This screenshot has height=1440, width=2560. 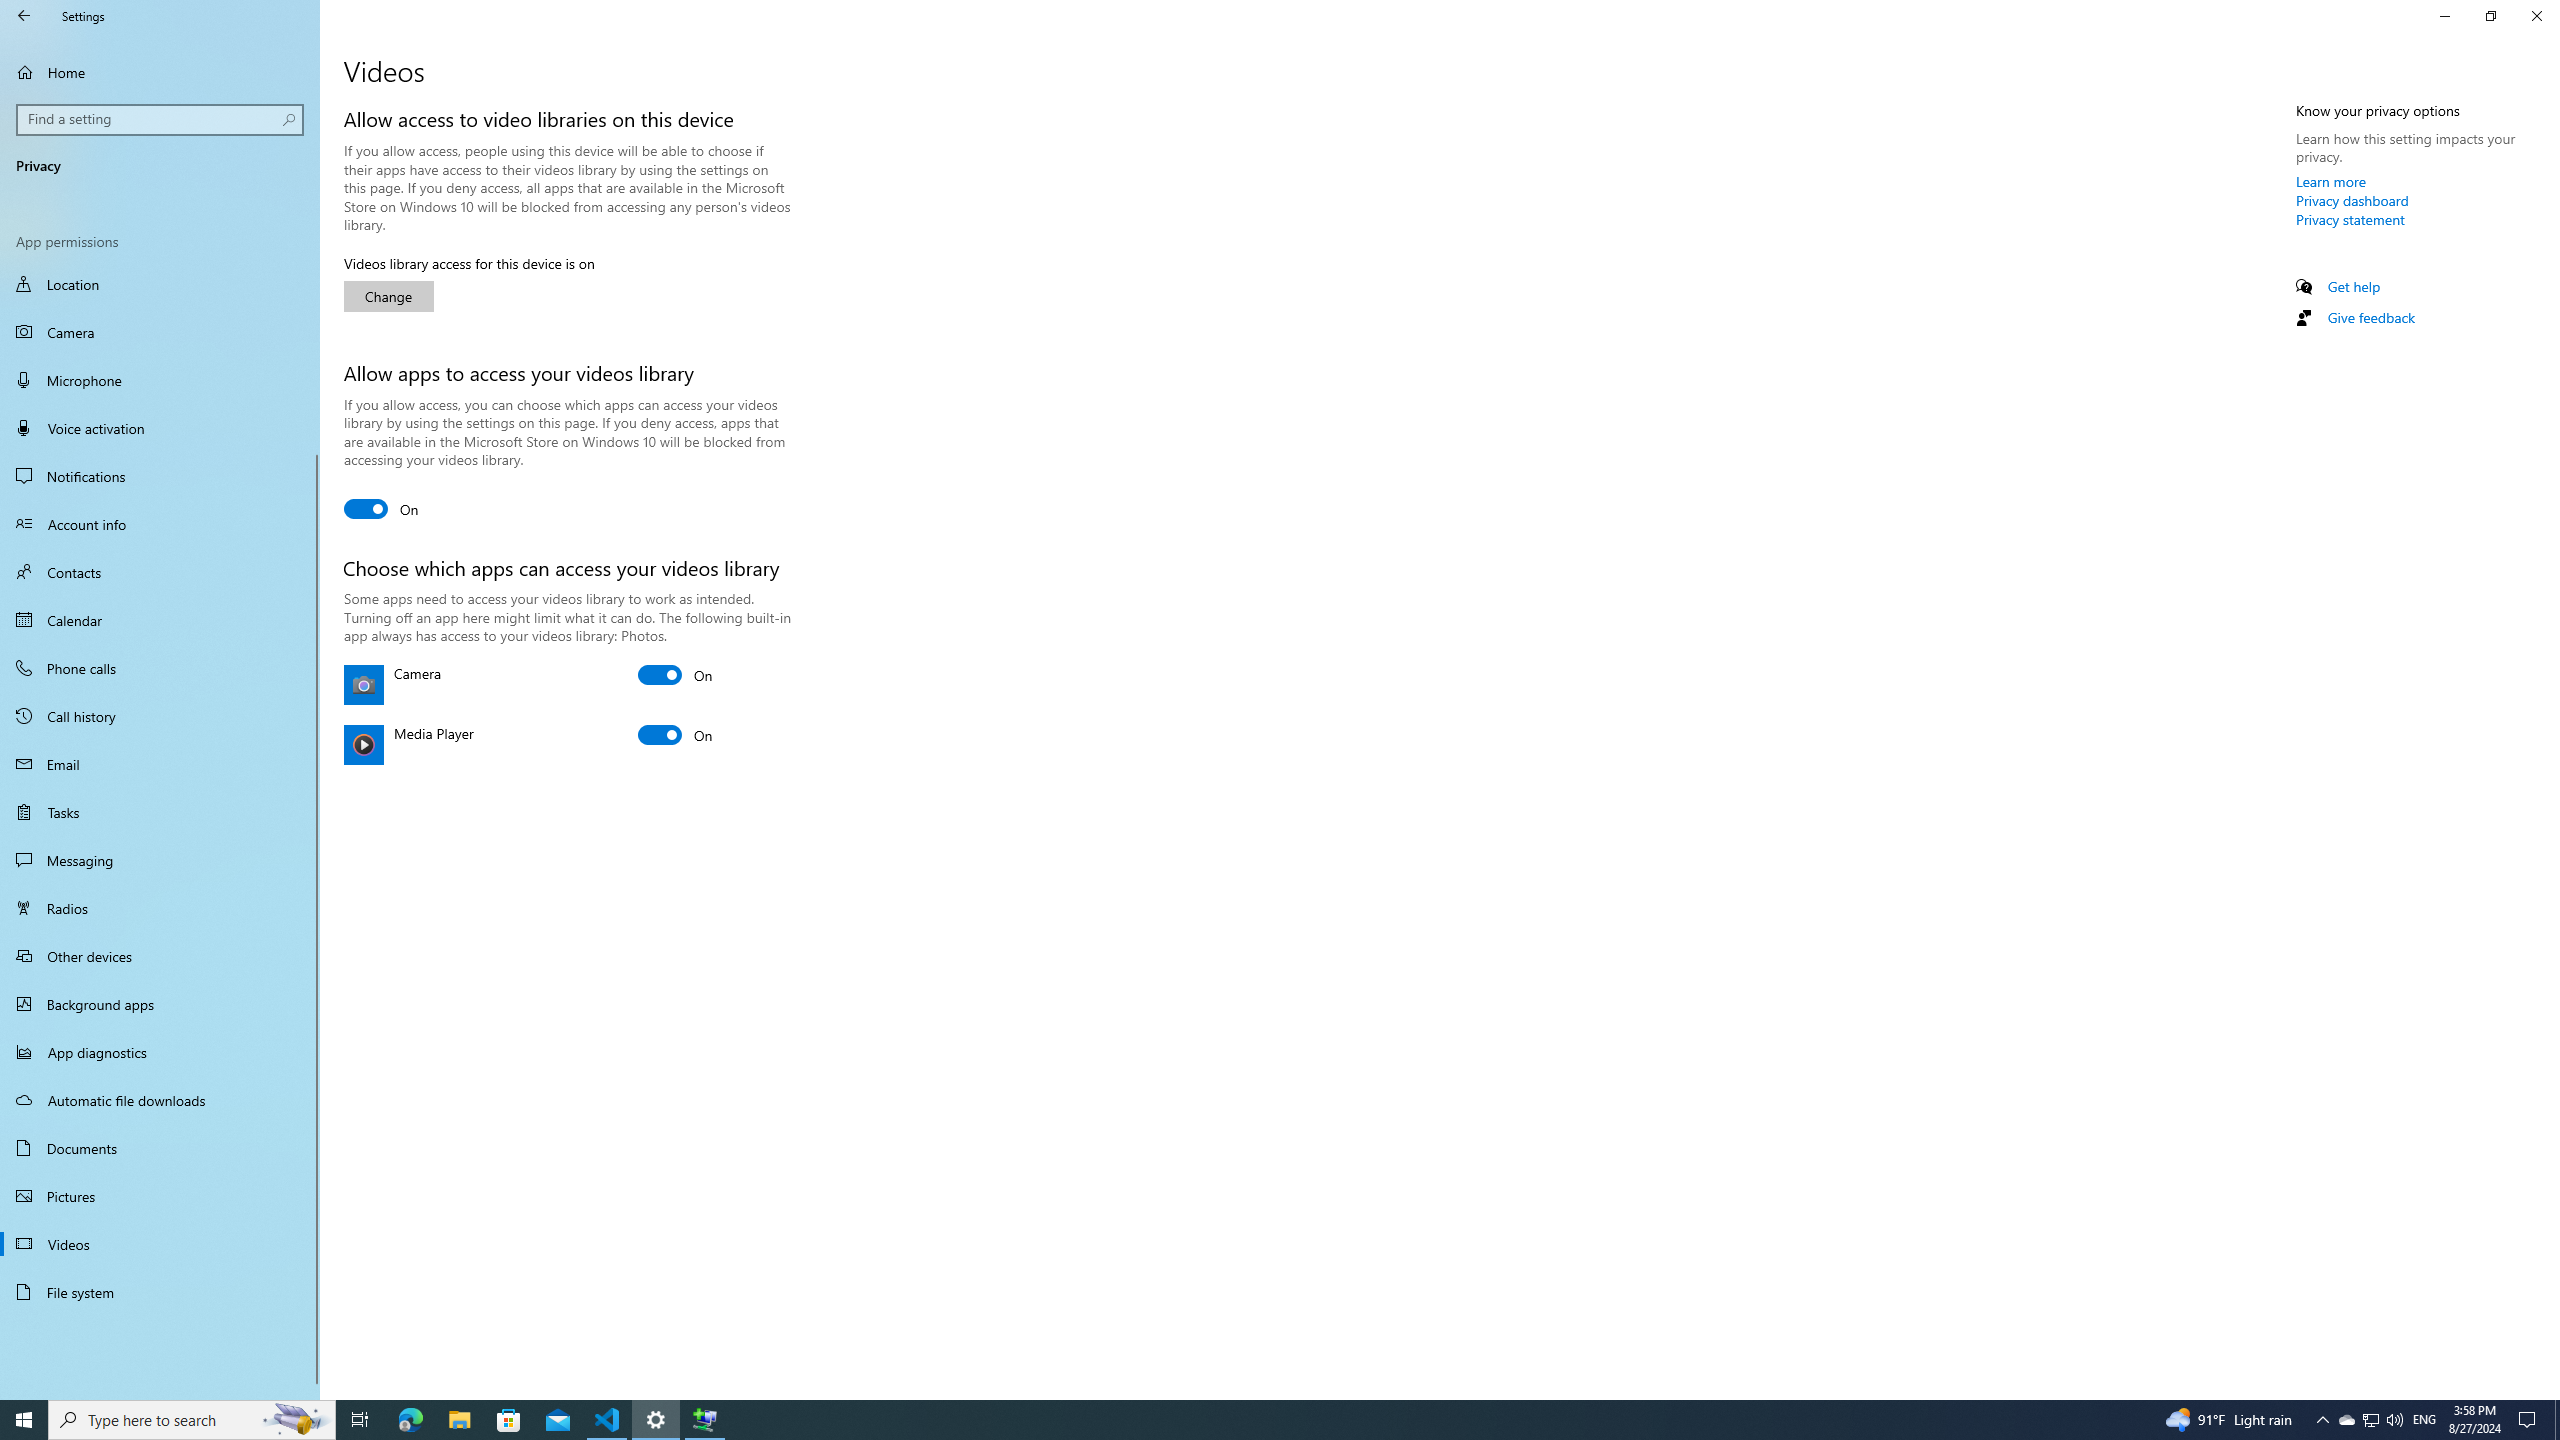 I want to click on Extensible Wizards Host Process - 1 running window, so click(x=704, y=1420).